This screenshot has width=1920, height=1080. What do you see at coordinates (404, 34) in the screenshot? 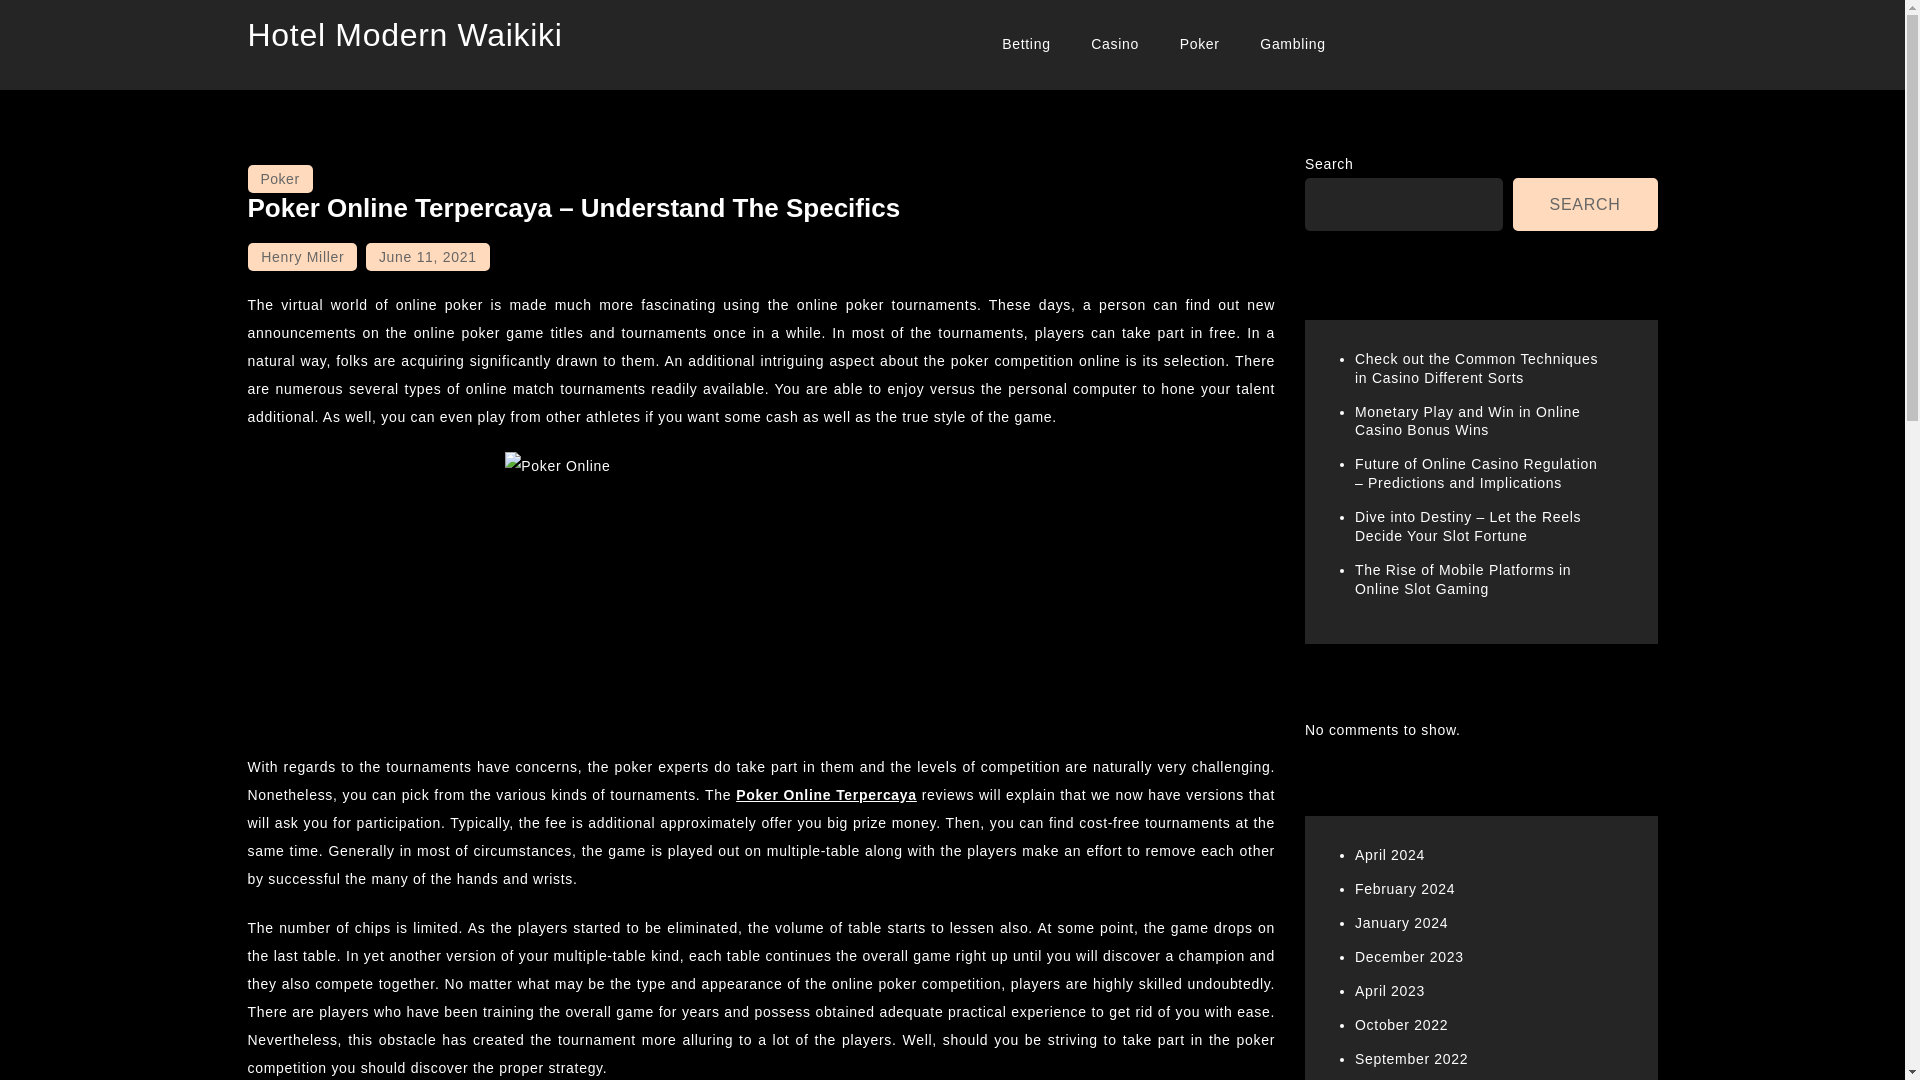
I see `Hotel Modern Waikiki` at bounding box center [404, 34].